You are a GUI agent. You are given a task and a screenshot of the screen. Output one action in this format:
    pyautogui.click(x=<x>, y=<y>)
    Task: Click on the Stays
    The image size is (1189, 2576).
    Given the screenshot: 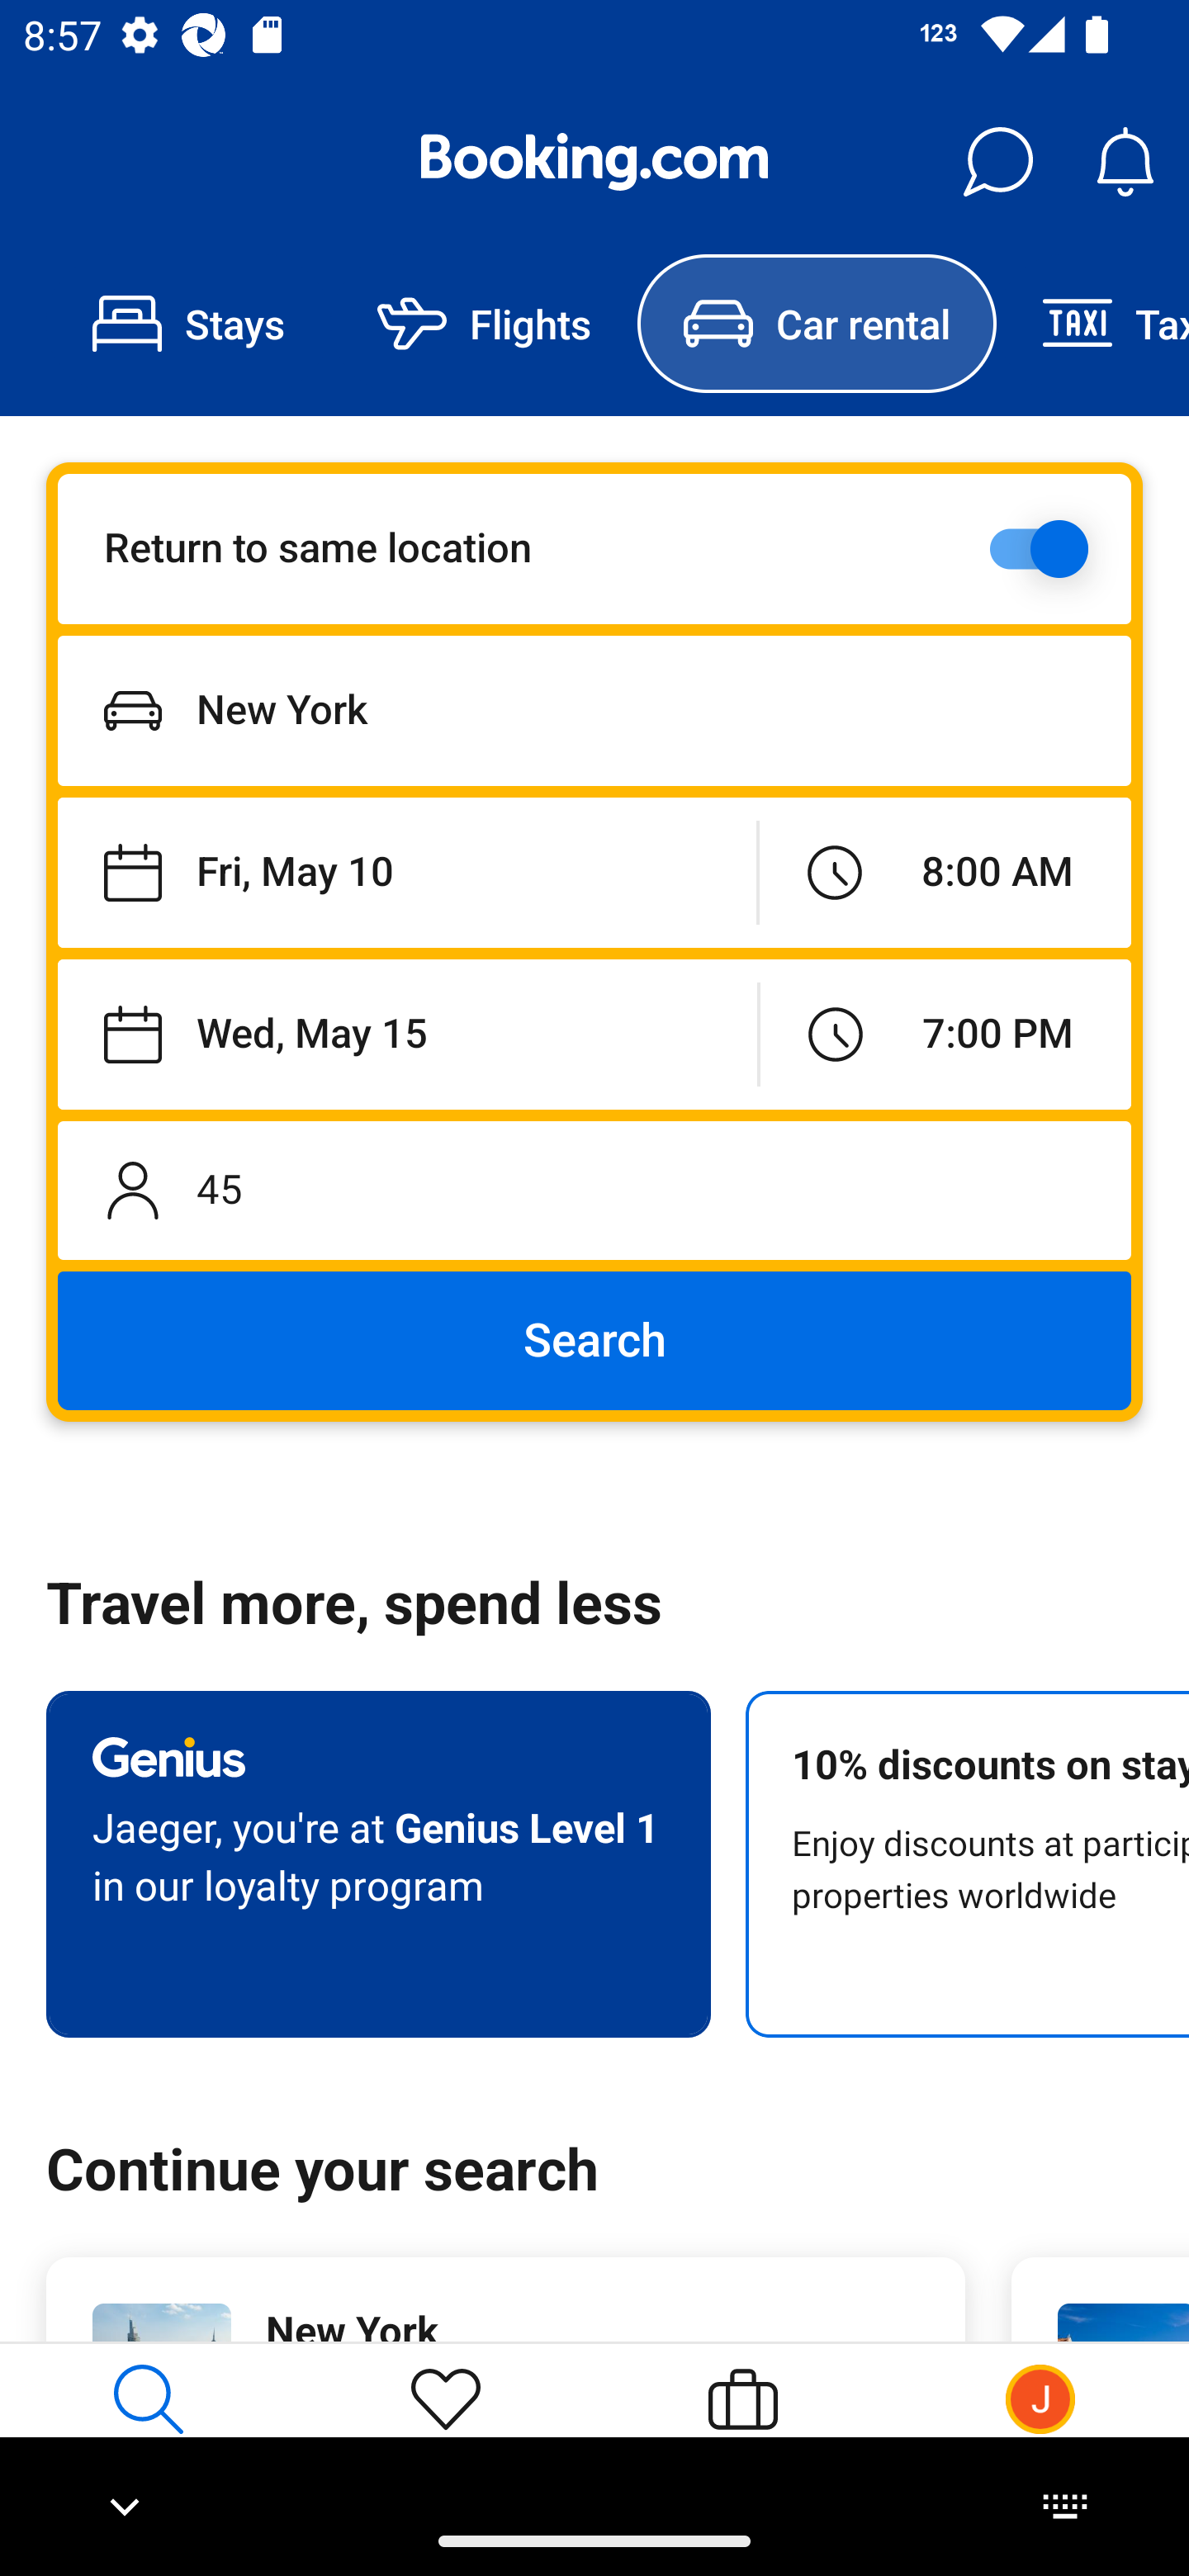 What is the action you would take?
    pyautogui.click(x=188, y=324)
    